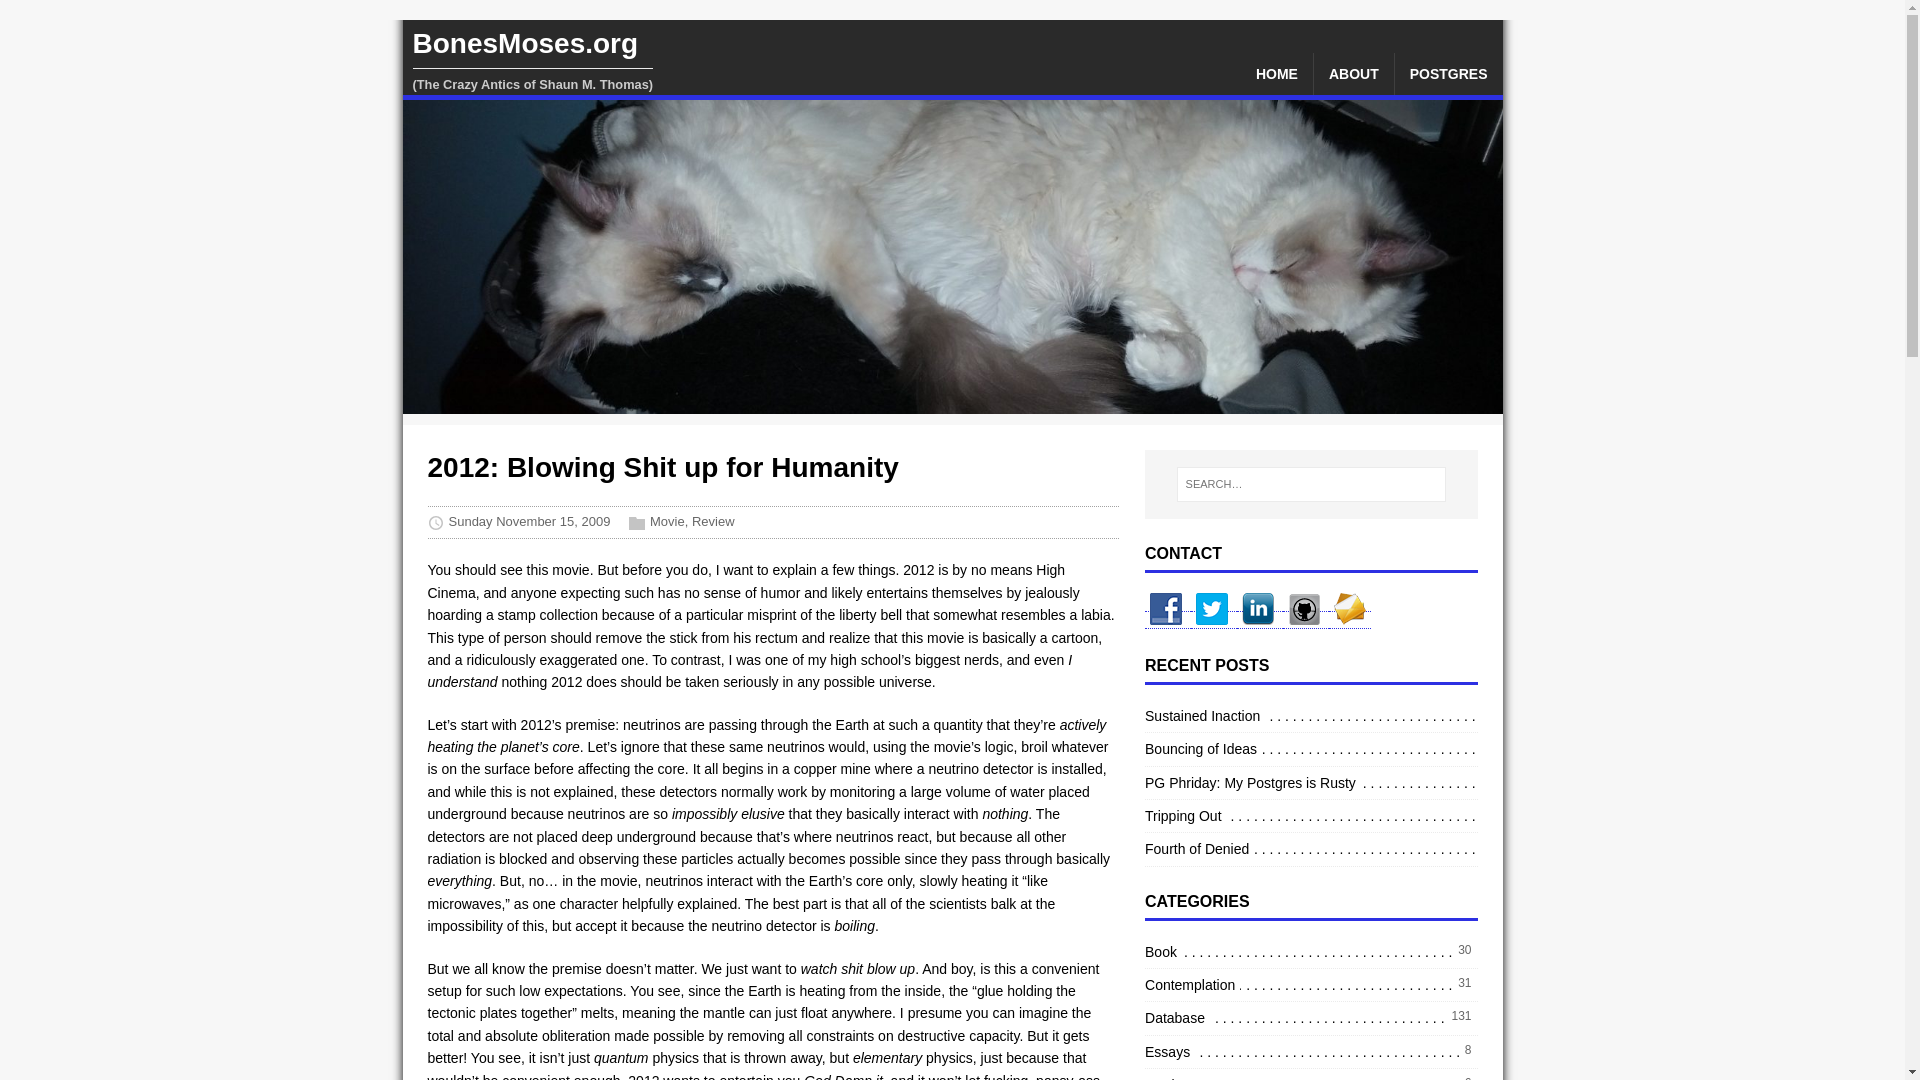 The height and width of the screenshot is (1080, 1920). Describe the element at coordinates (1252, 782) in the screenshot. I see `PG Phriday: My Postgres is Rusty` at that location.